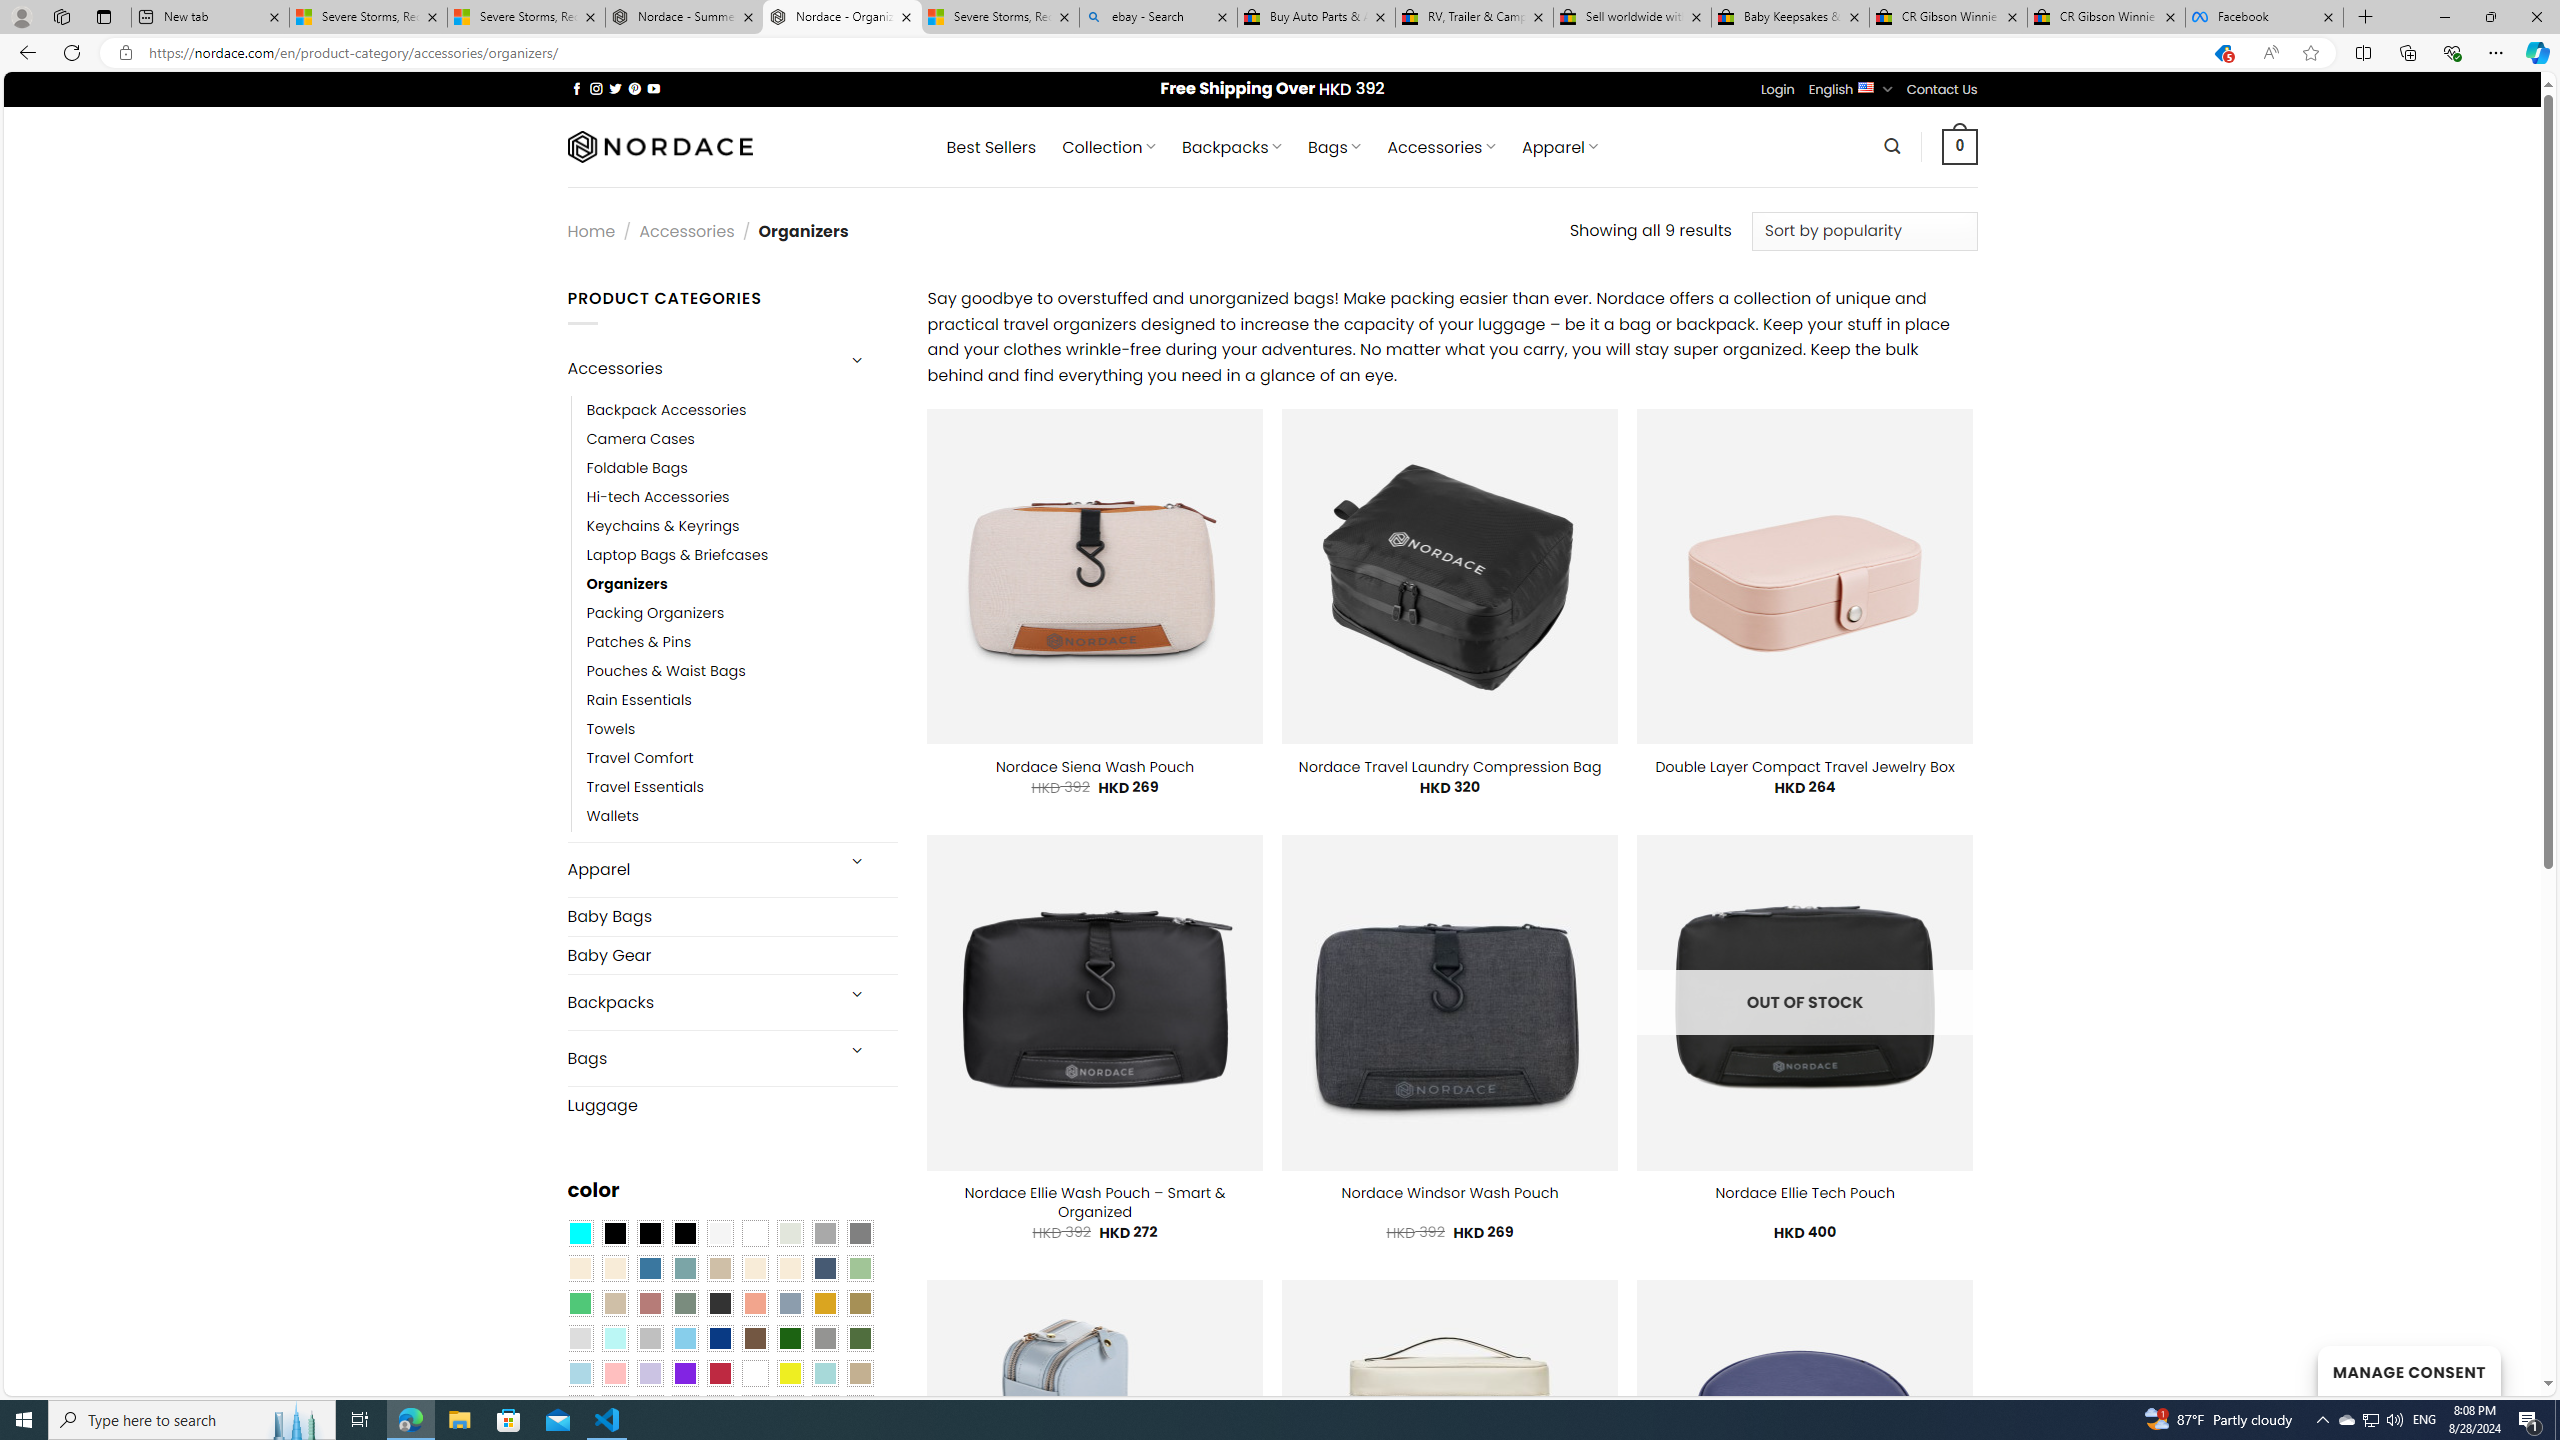  Describe the element at coordinates (614, 1234) in the screenshot. I see `All Black` at that location.